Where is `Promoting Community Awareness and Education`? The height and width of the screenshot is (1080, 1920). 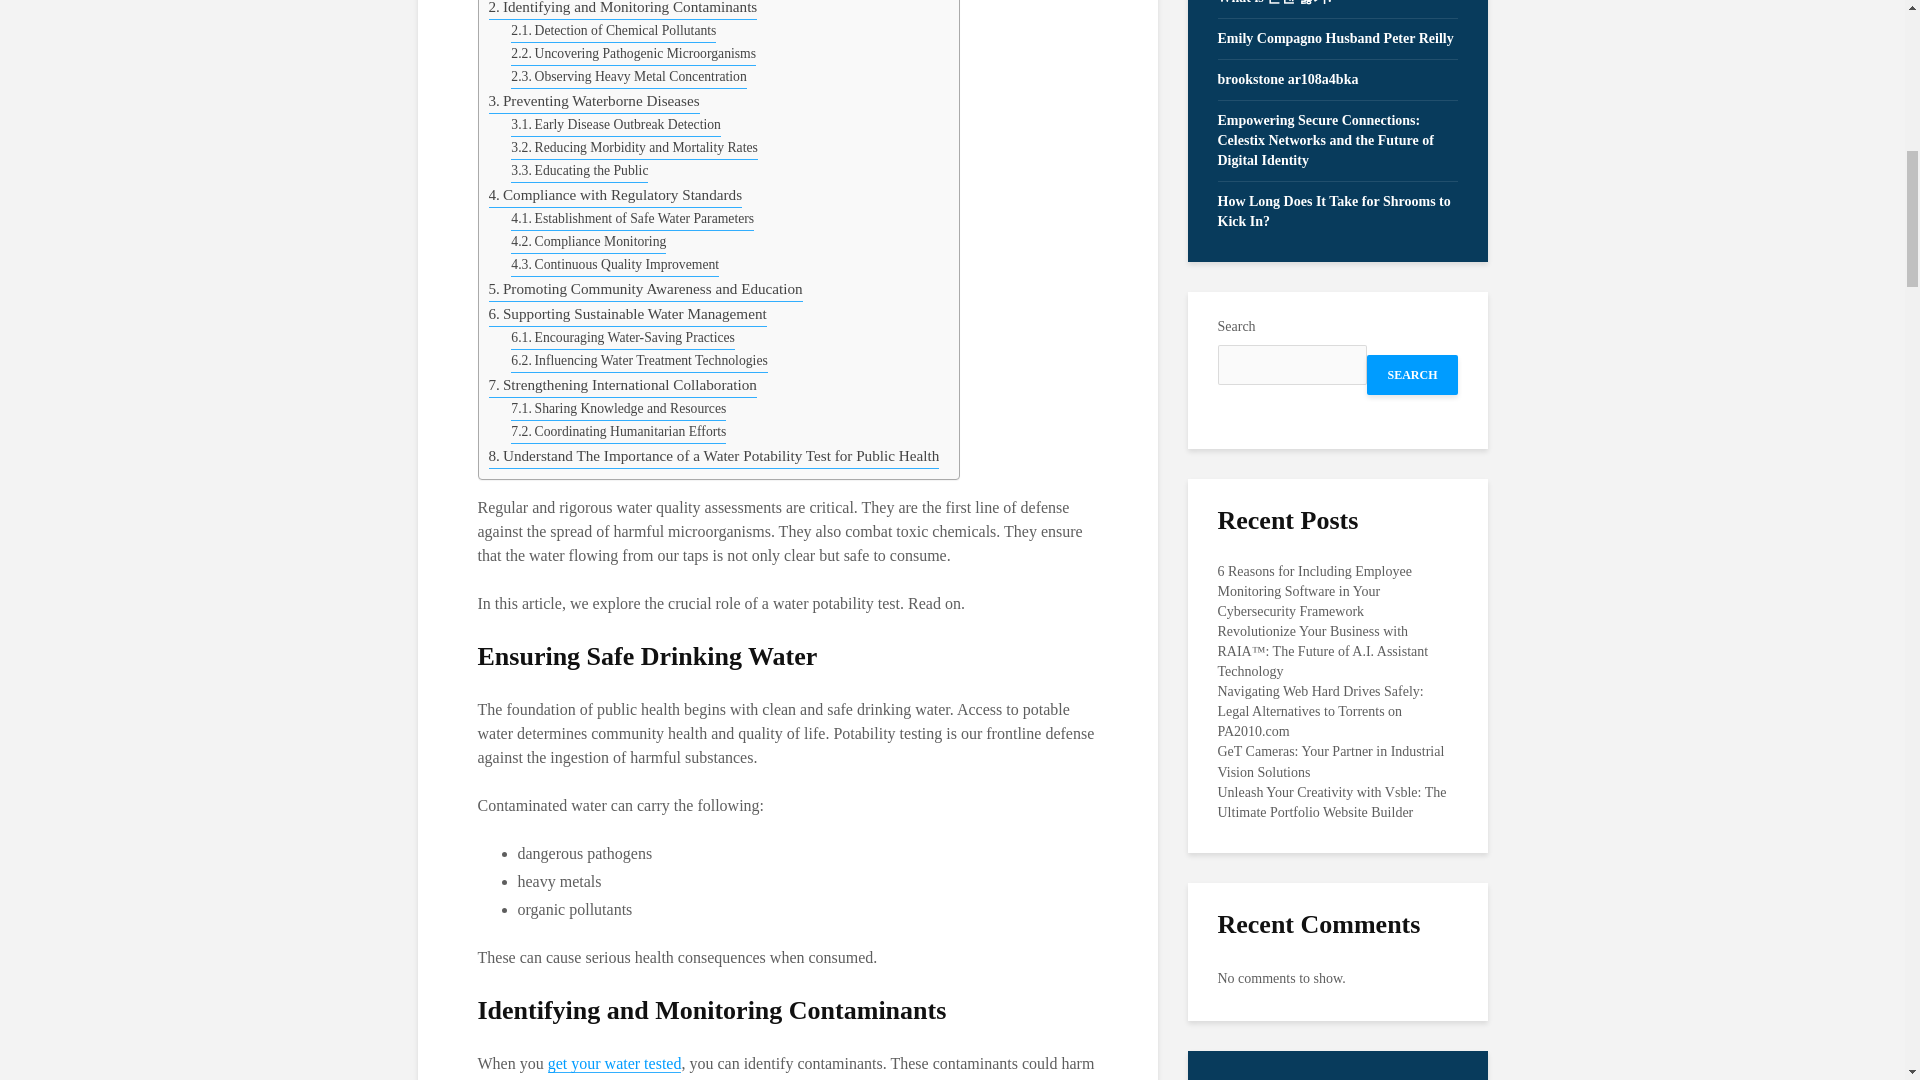
Promoting Community Awareness and Education is located at coordinates (644, 289).